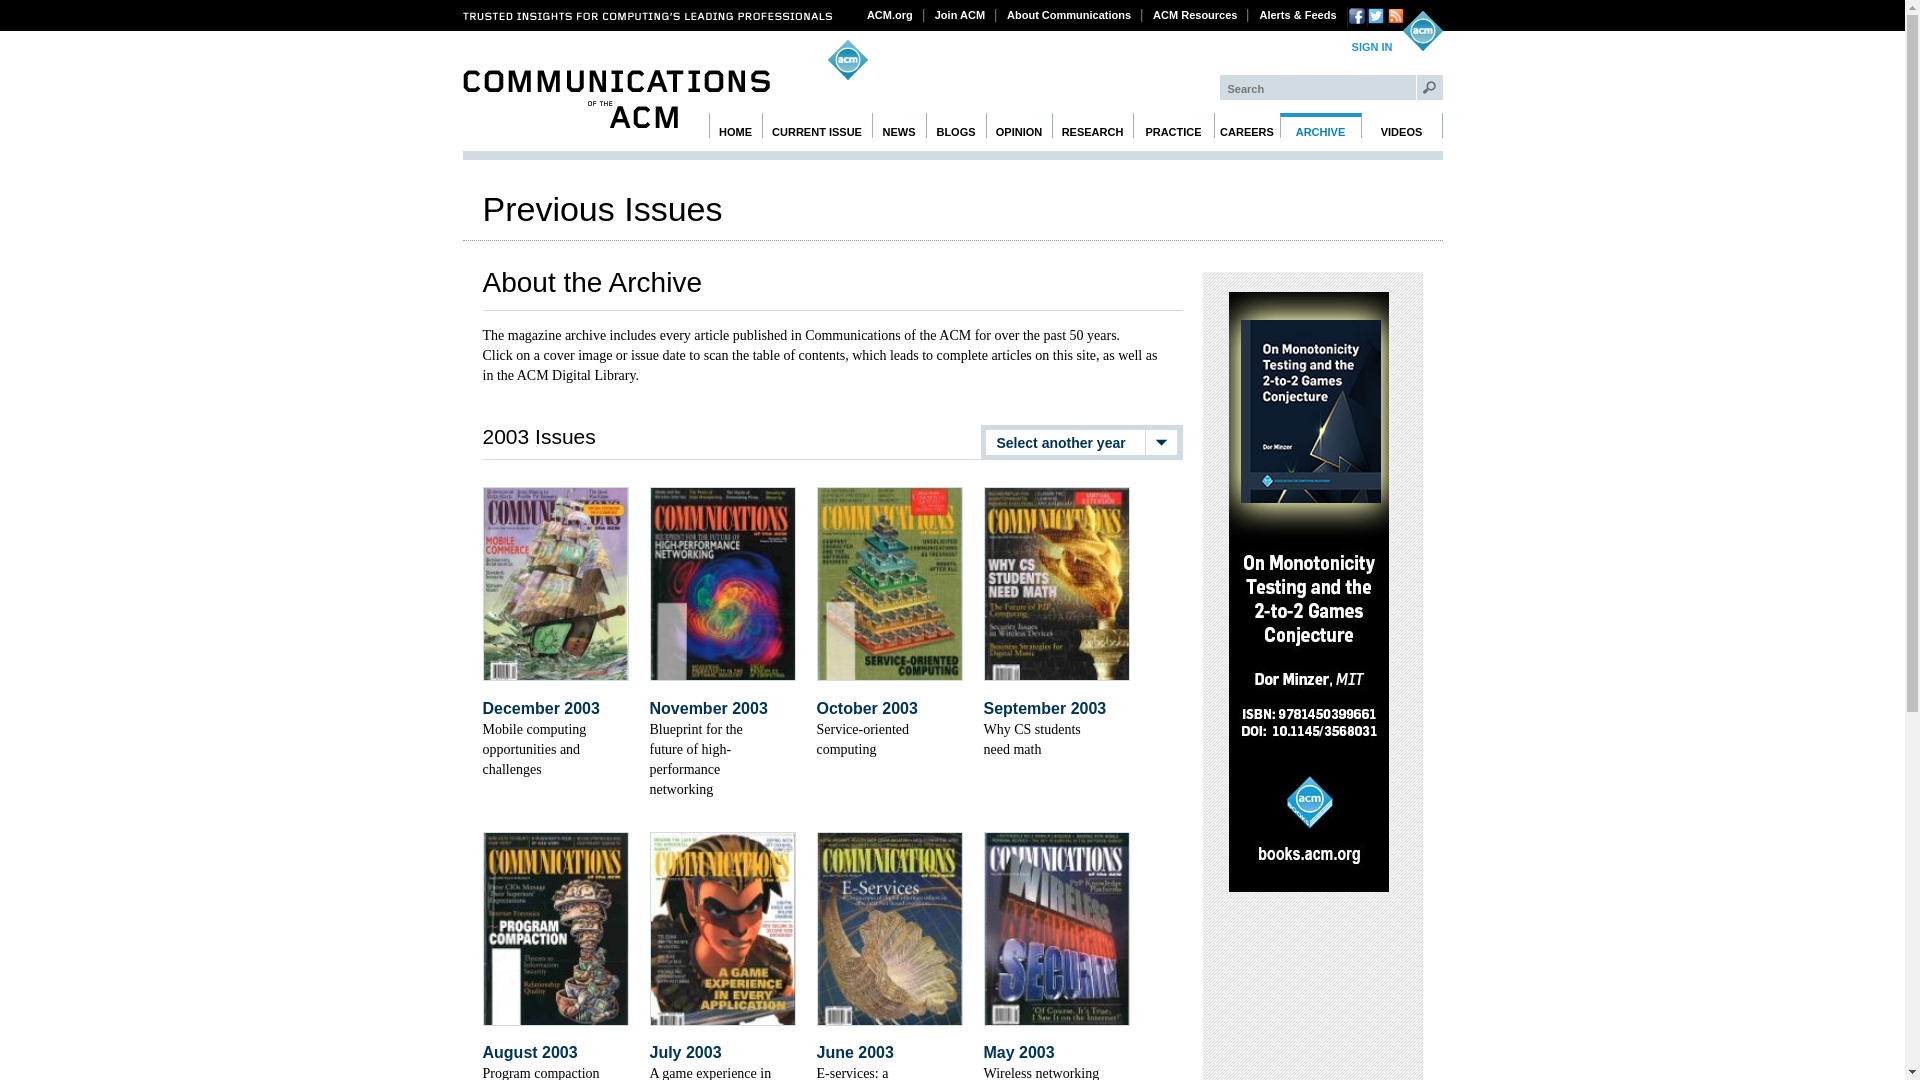  Describe the element at coordinates (1246, 126) in the screenshot. I see `CAREERS` at that location.